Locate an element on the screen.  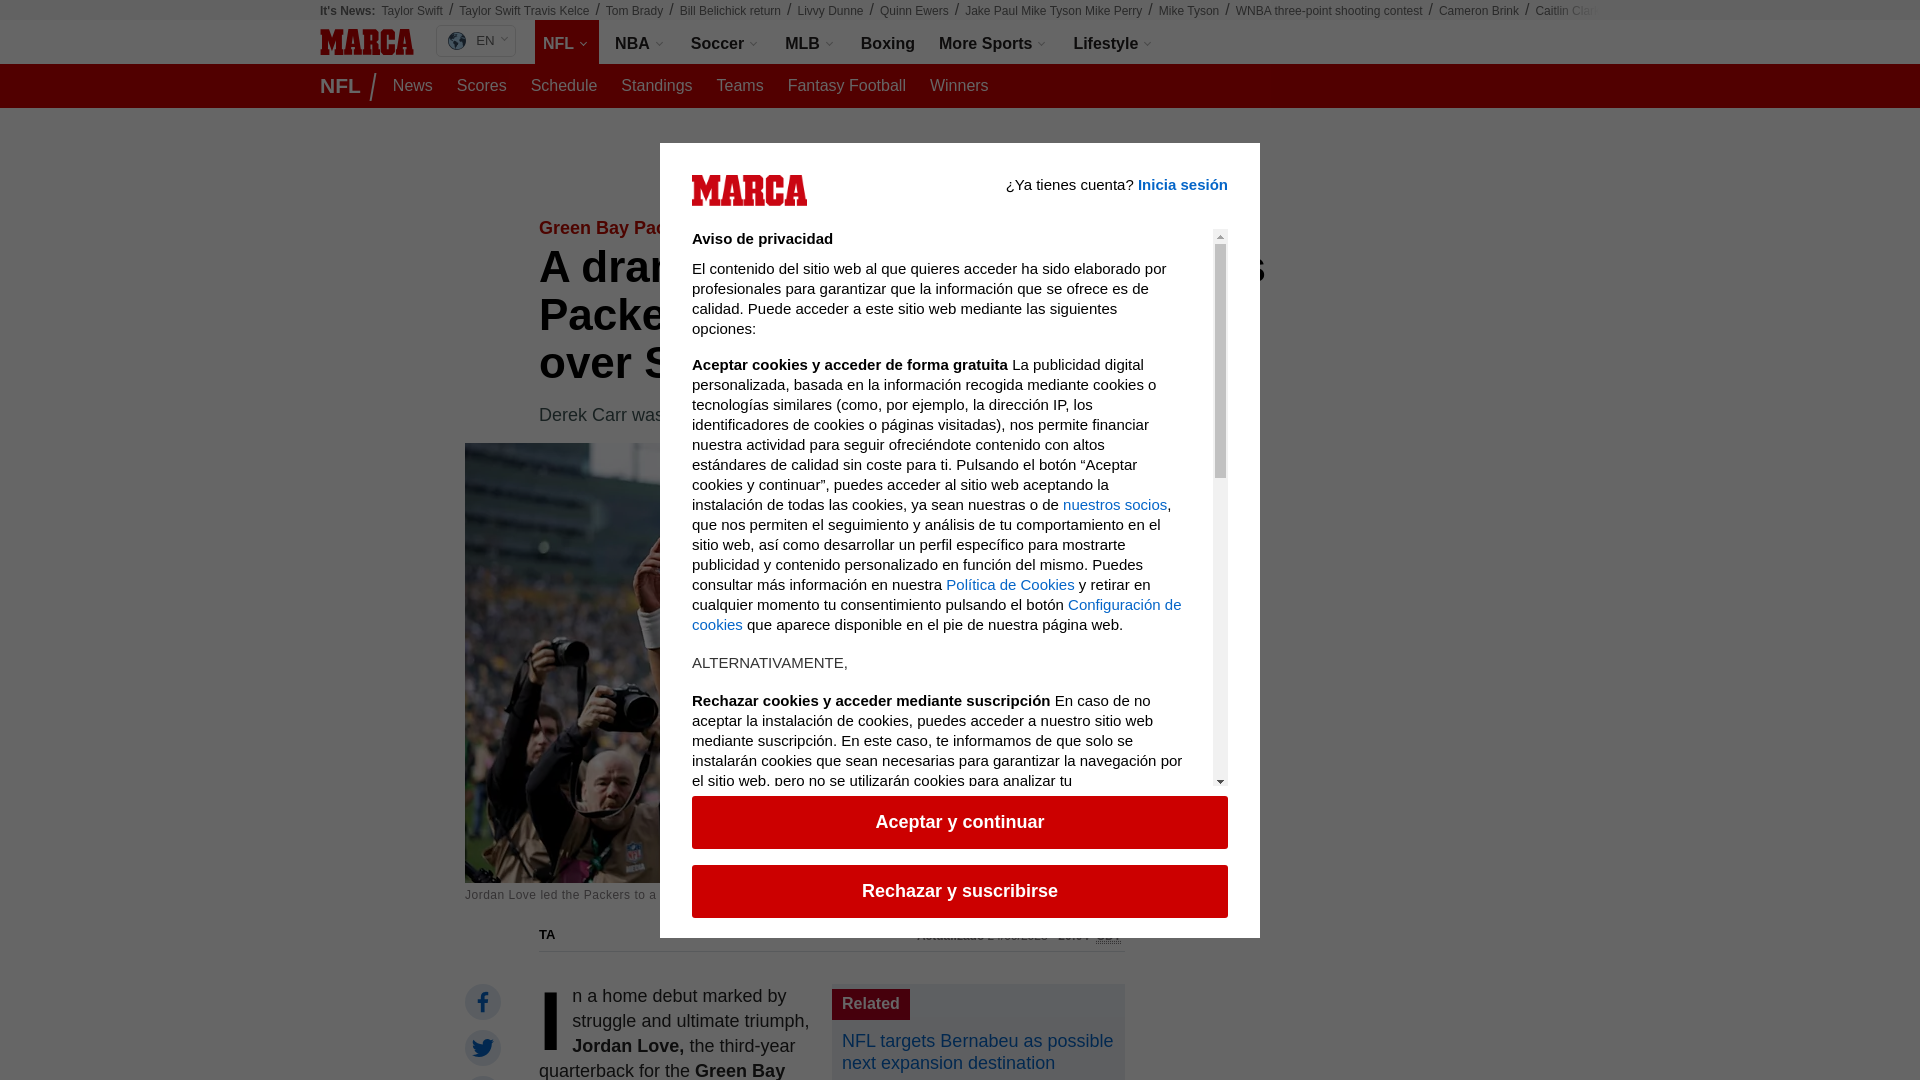
MLB is located at coordinates (810, 42).